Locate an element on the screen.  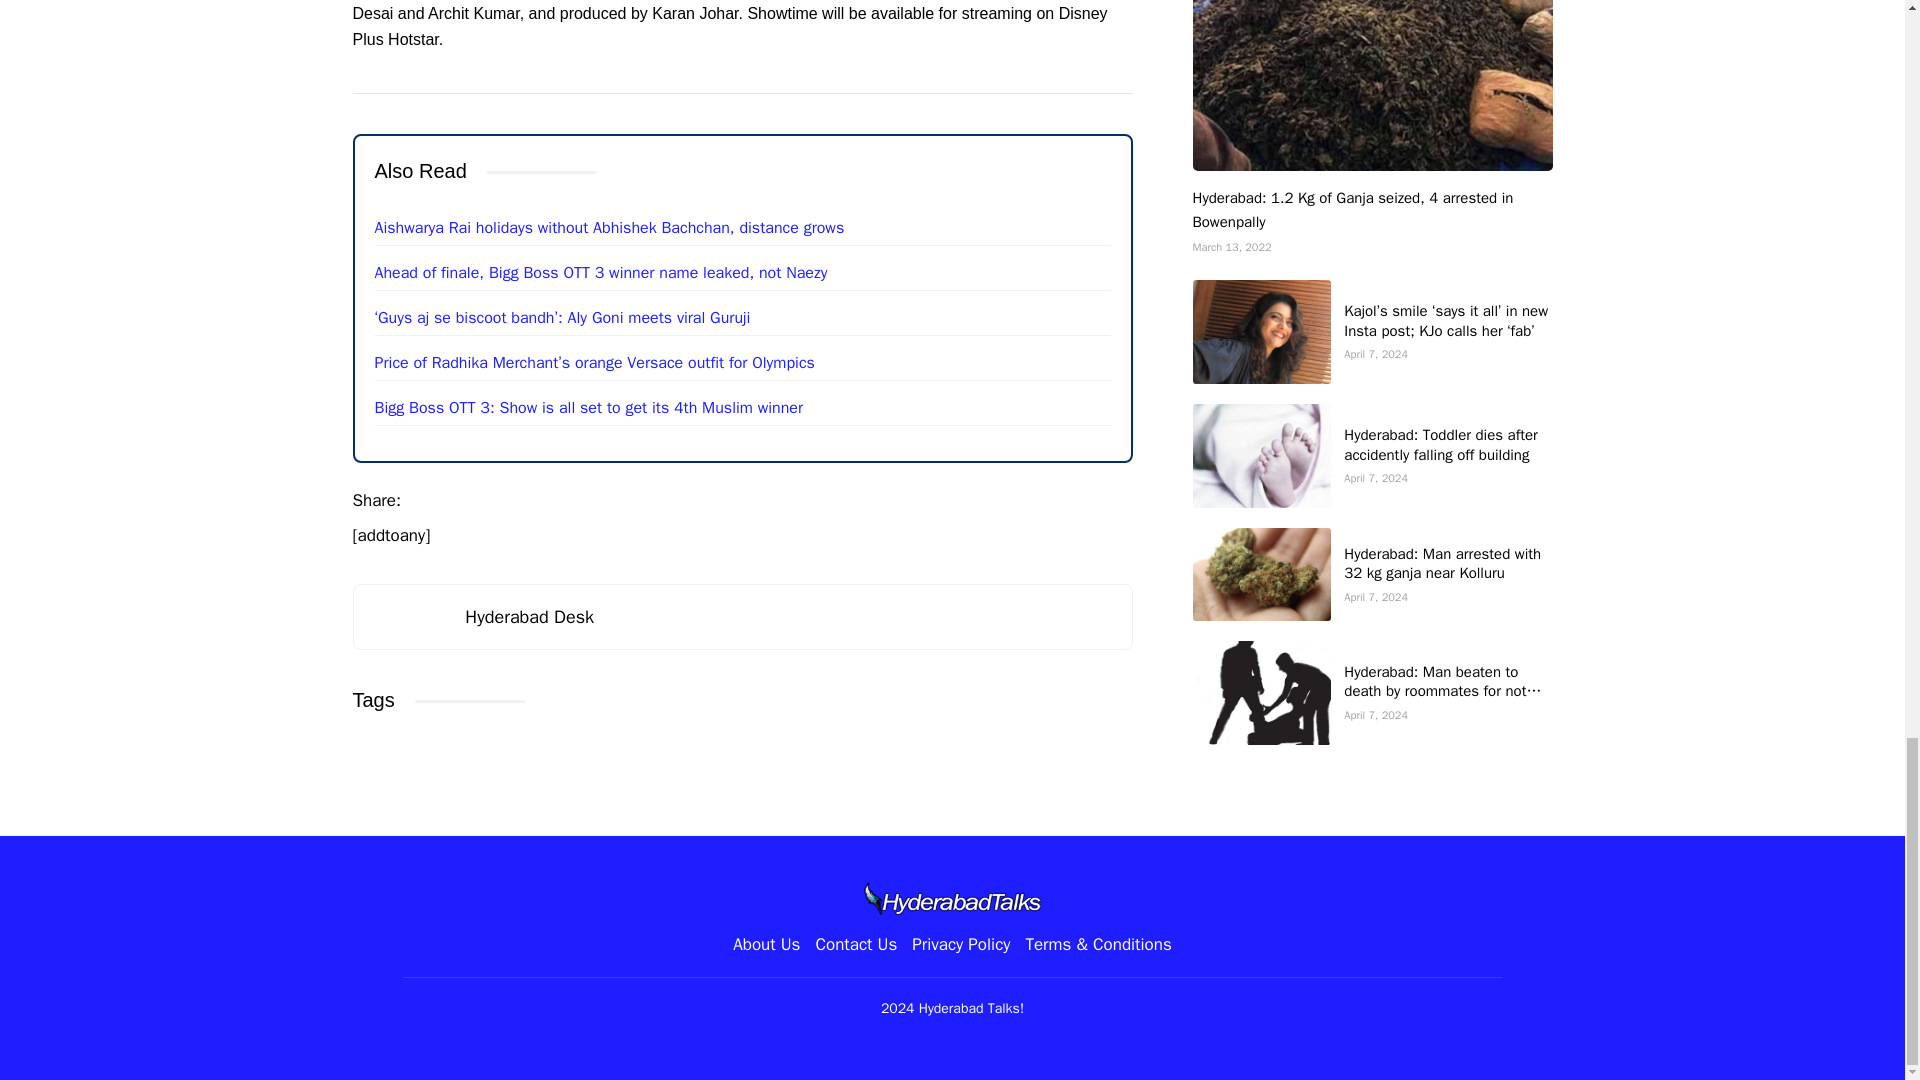
Contact Us is located at coordinates (855, 944).